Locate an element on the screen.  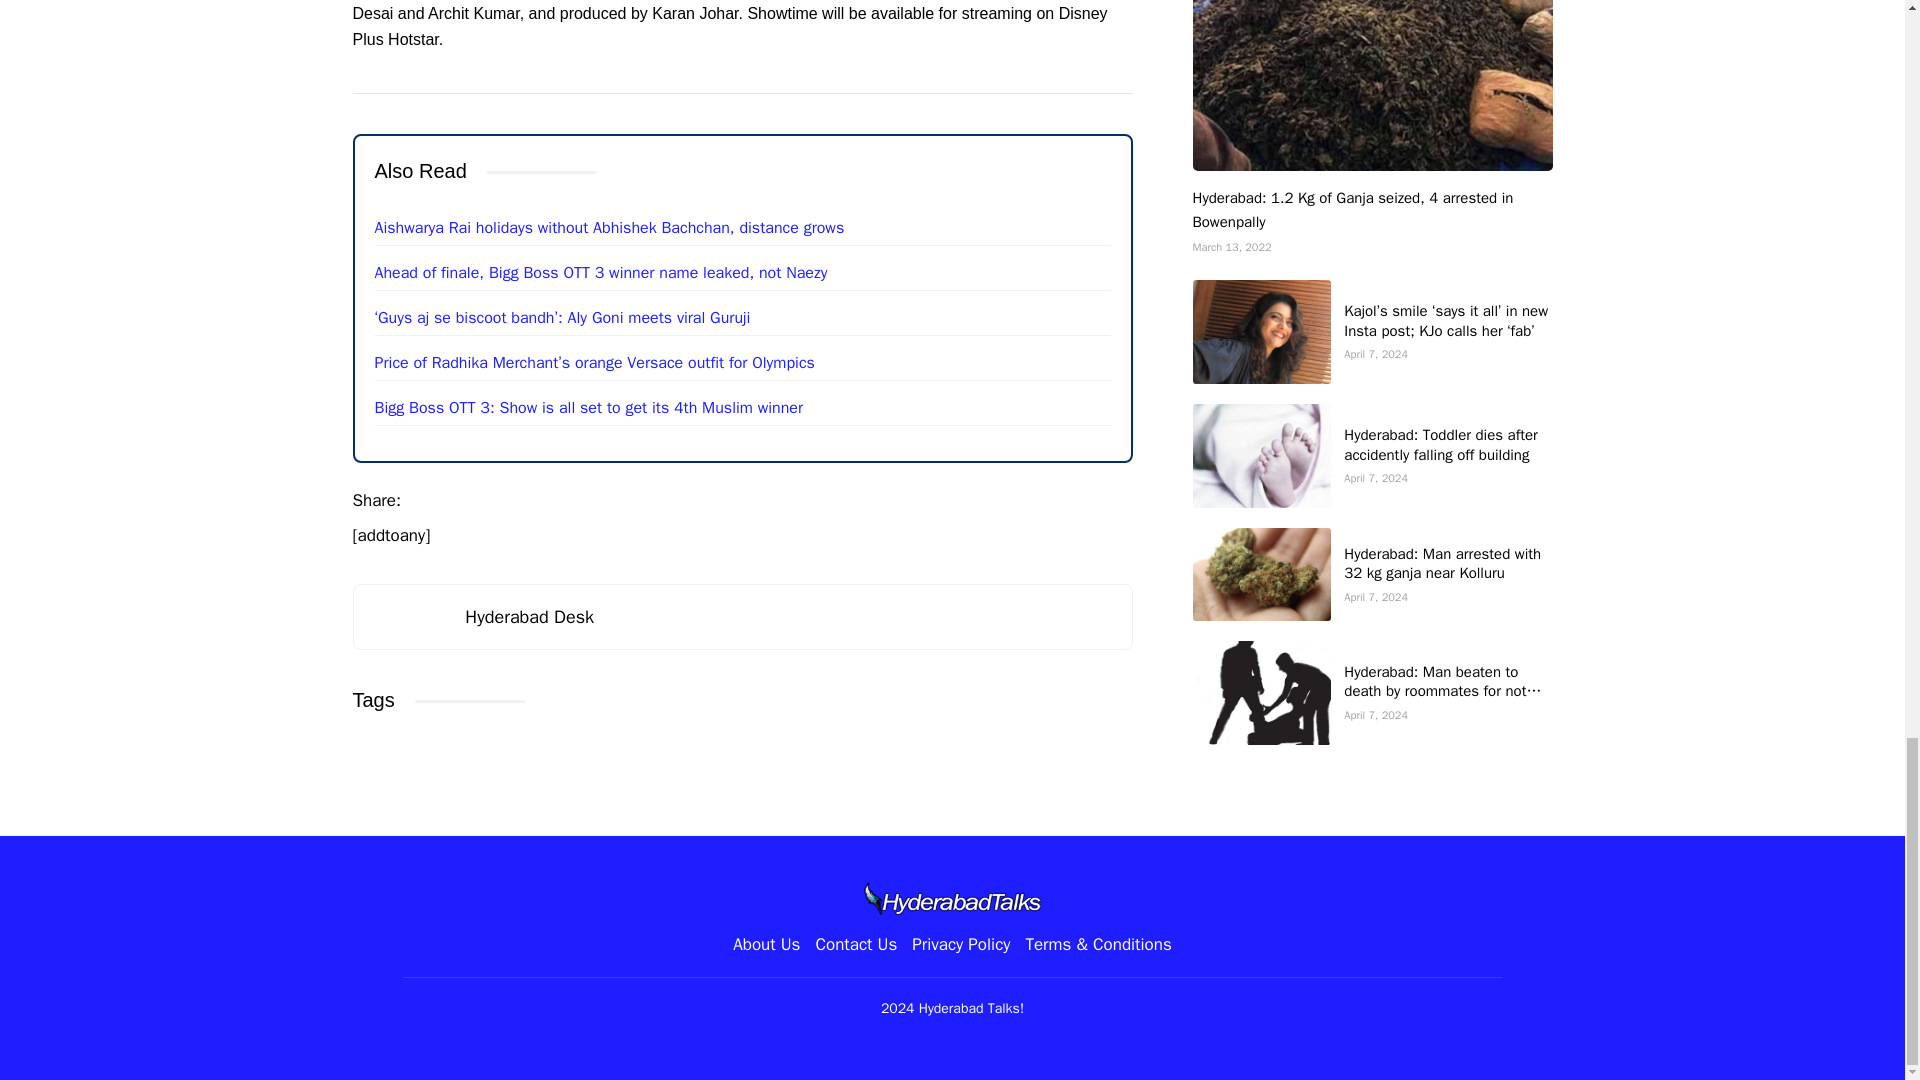
Contact Us is located at coordinates (855, 944).